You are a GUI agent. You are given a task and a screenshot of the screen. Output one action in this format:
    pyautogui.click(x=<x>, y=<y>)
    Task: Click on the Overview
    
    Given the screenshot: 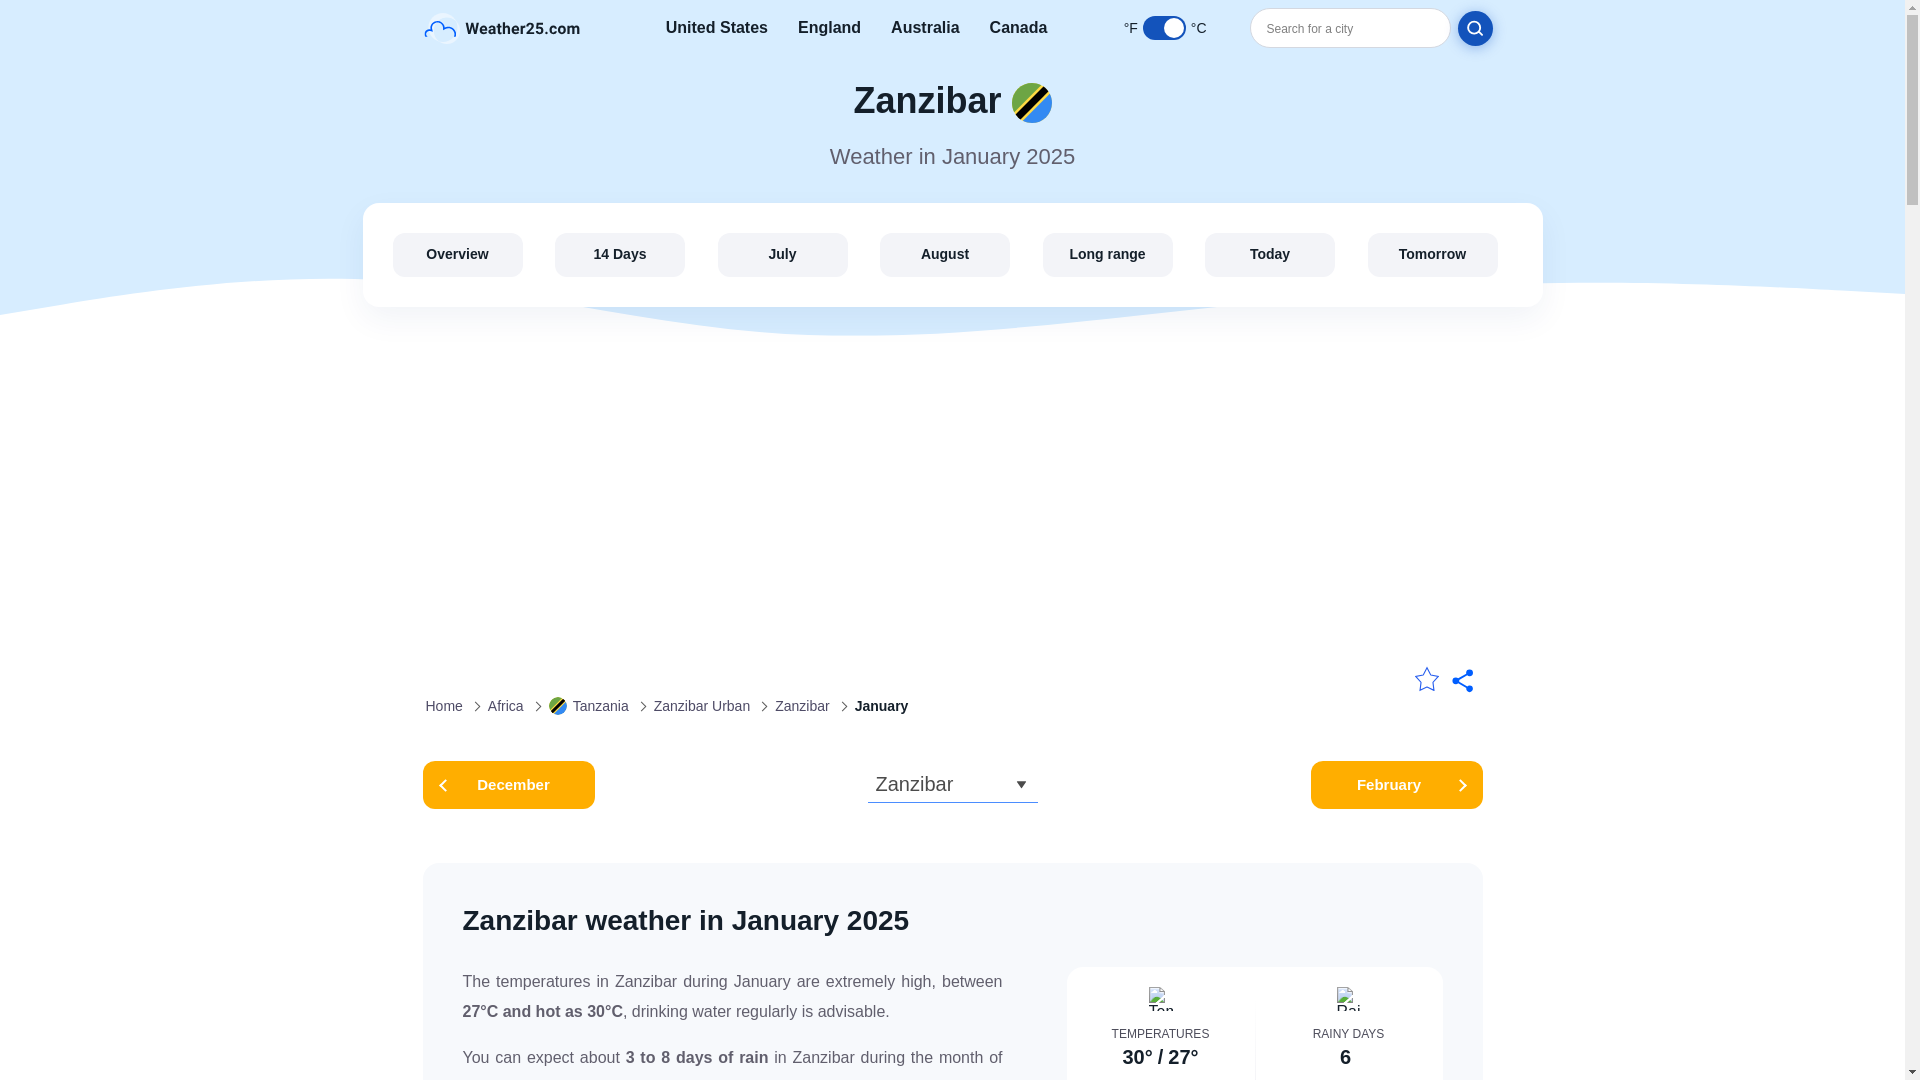 What is the action you would take?
    pyautogui.click(x=456, y=254)
    